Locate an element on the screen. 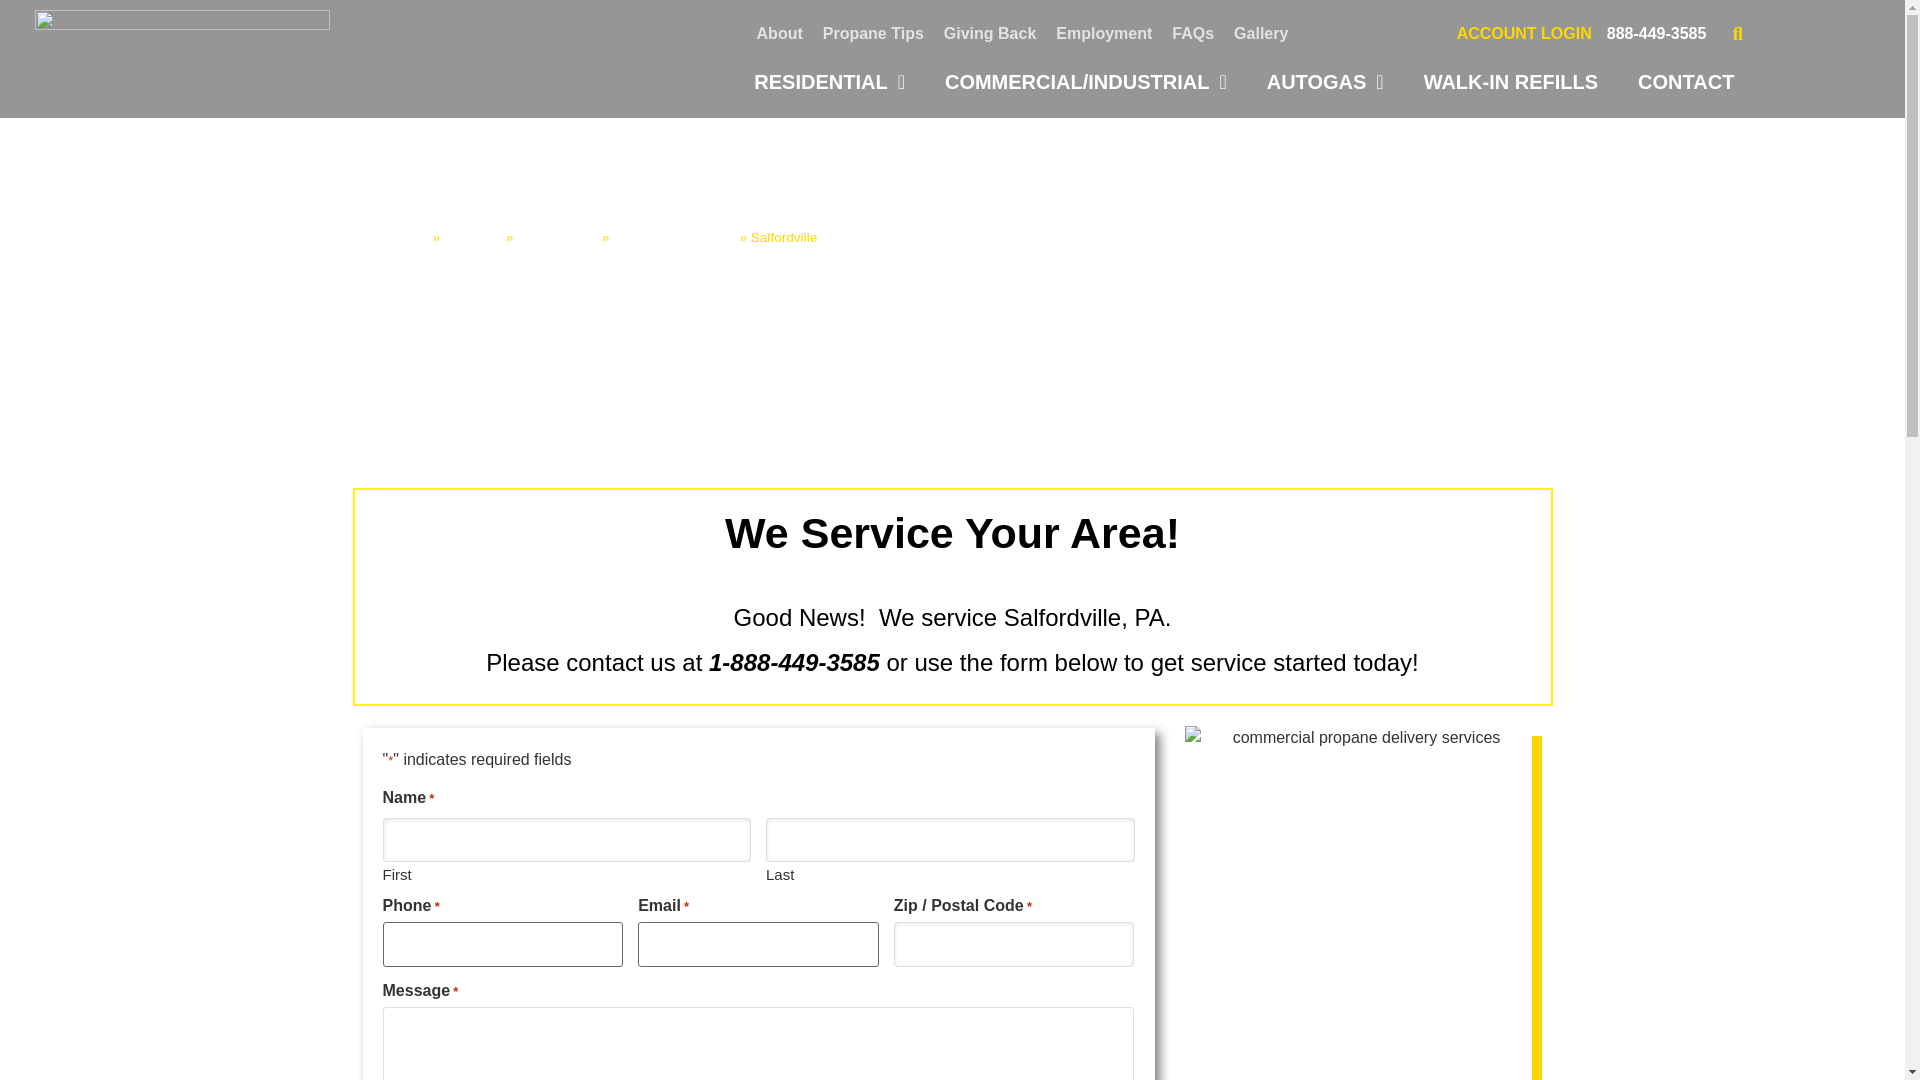 The height and width of the screenshot is (1080, 1920). Giving Back is located at coordinates (990, 34).